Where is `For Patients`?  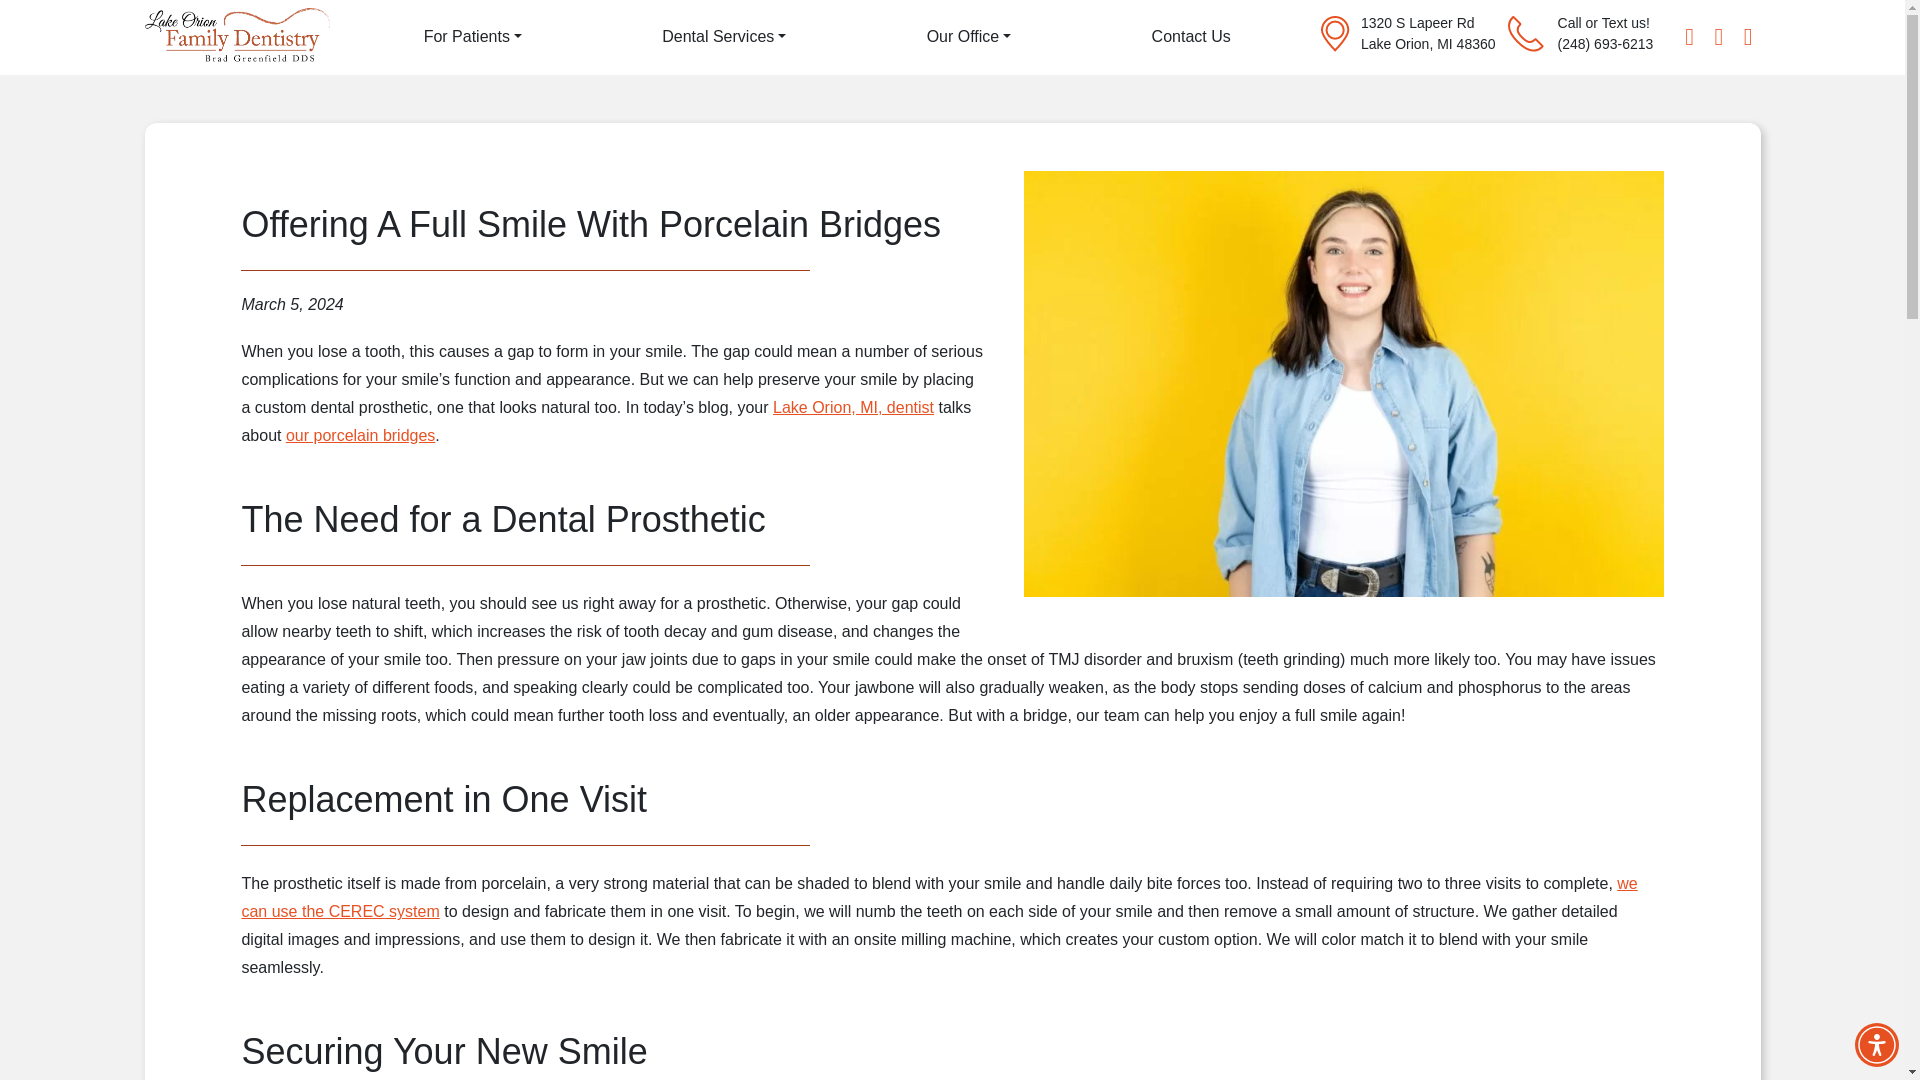
For Patients is located at coordinates (473, 36).